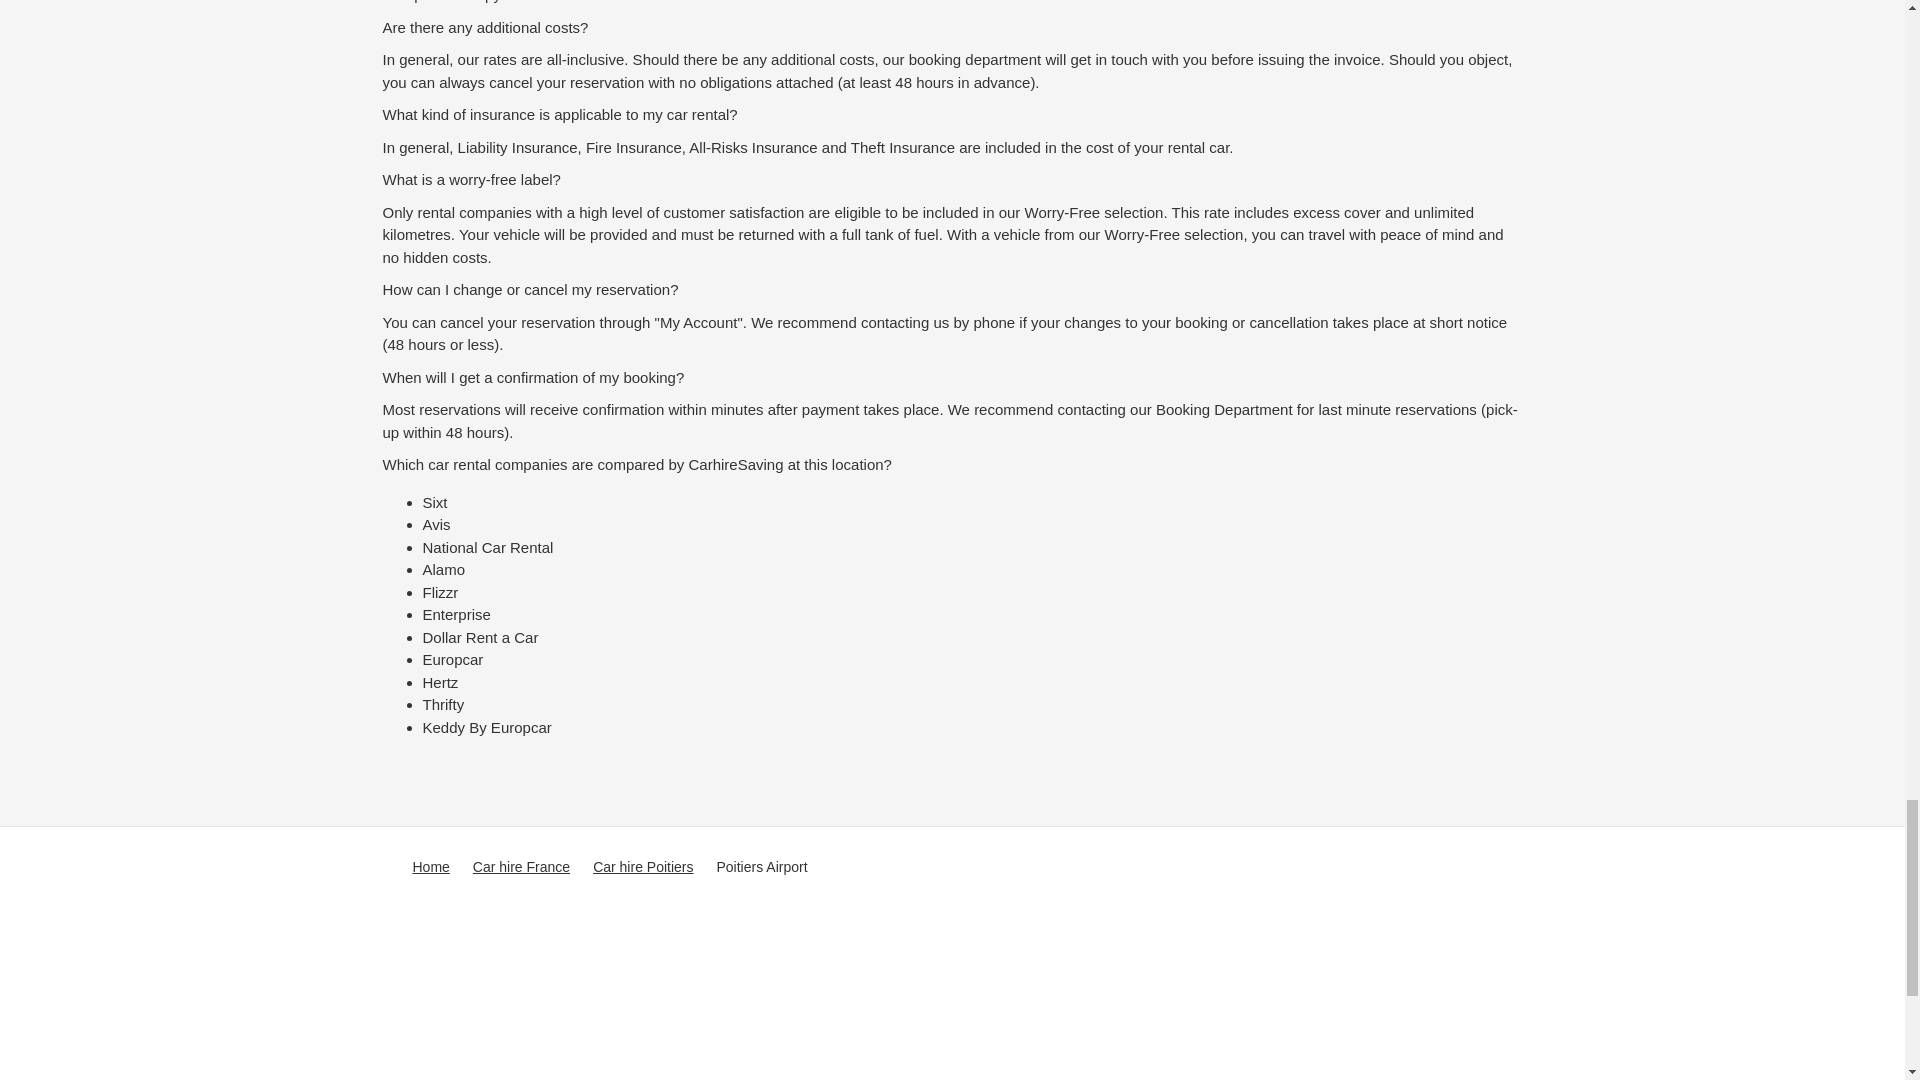 The width and height of the screenshot is (1920, 1080). Describe the element at coordinates (521, 868) in the screenshot. I see `Car hire France` at that location.